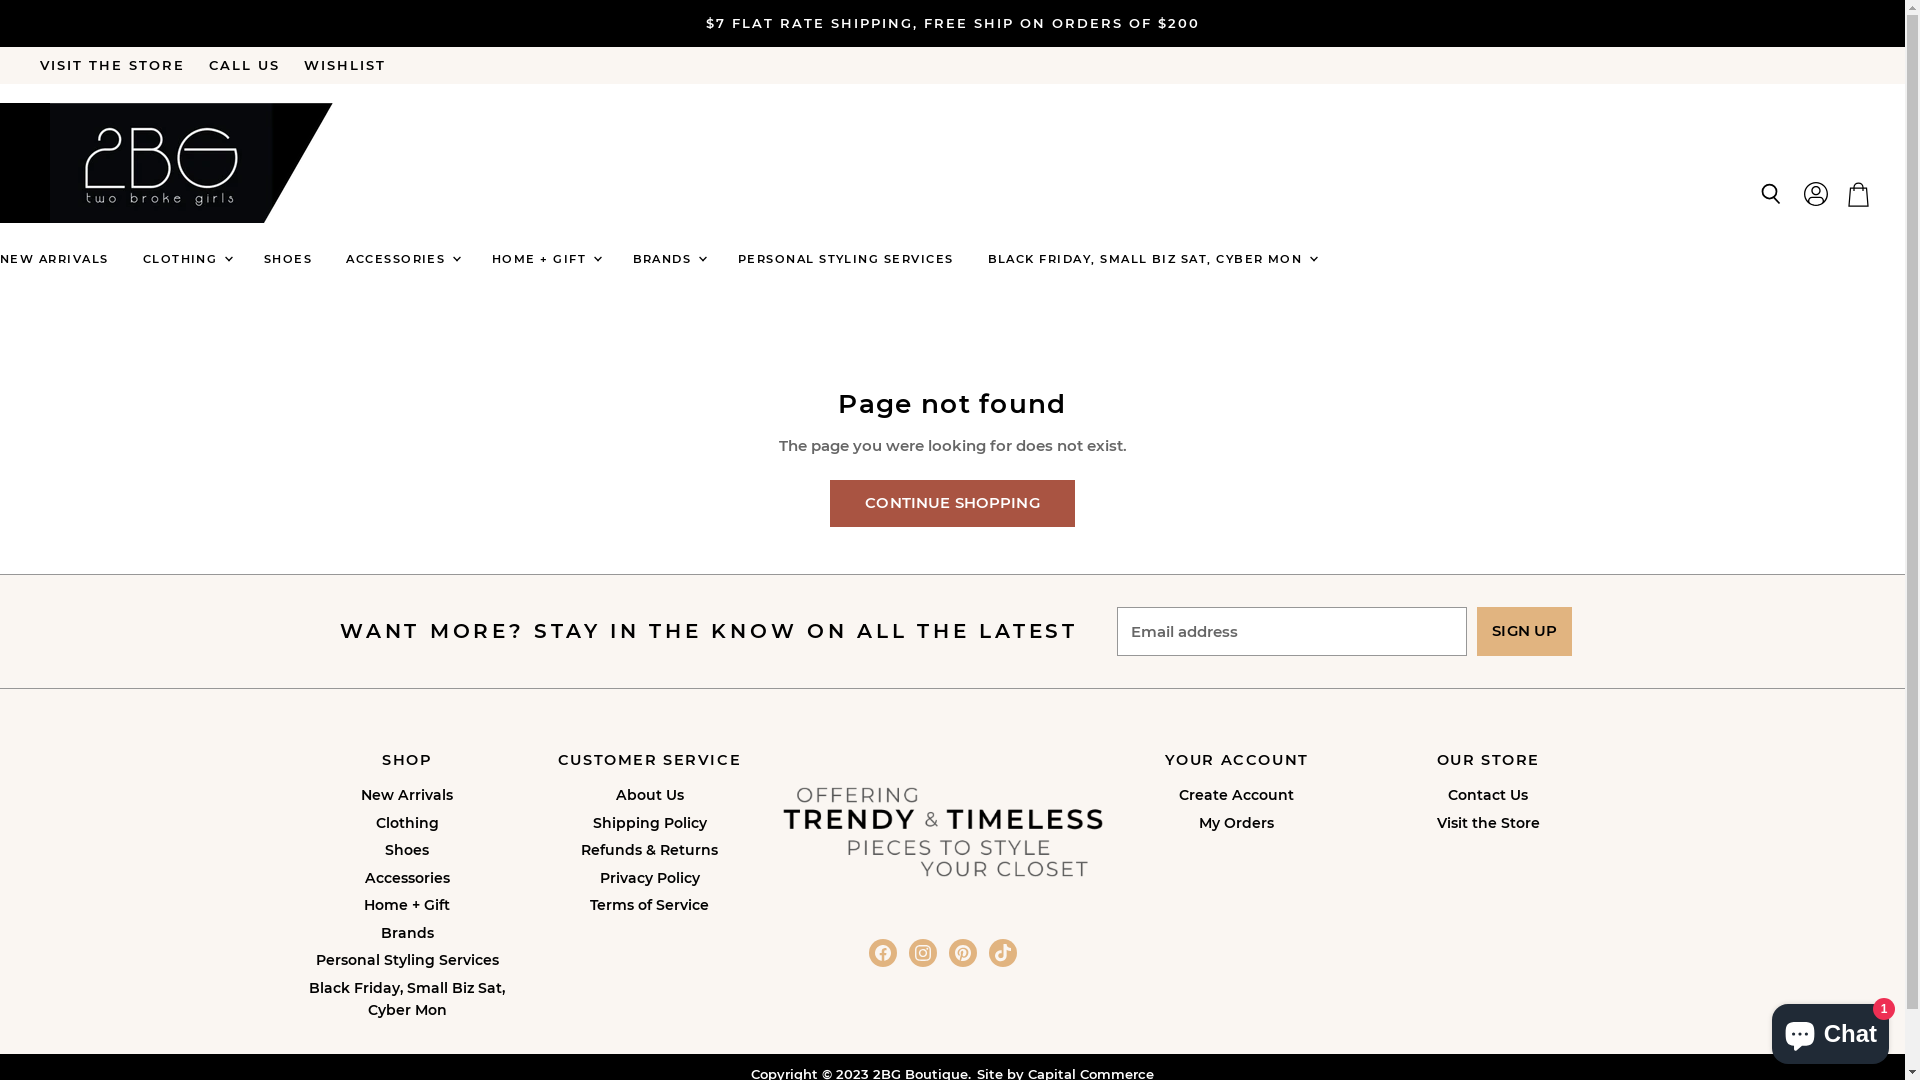  What do you see at coordinates (923, 953) in the screenshot?
I see `Find us on Instagram` at bounding box center [923, 953].